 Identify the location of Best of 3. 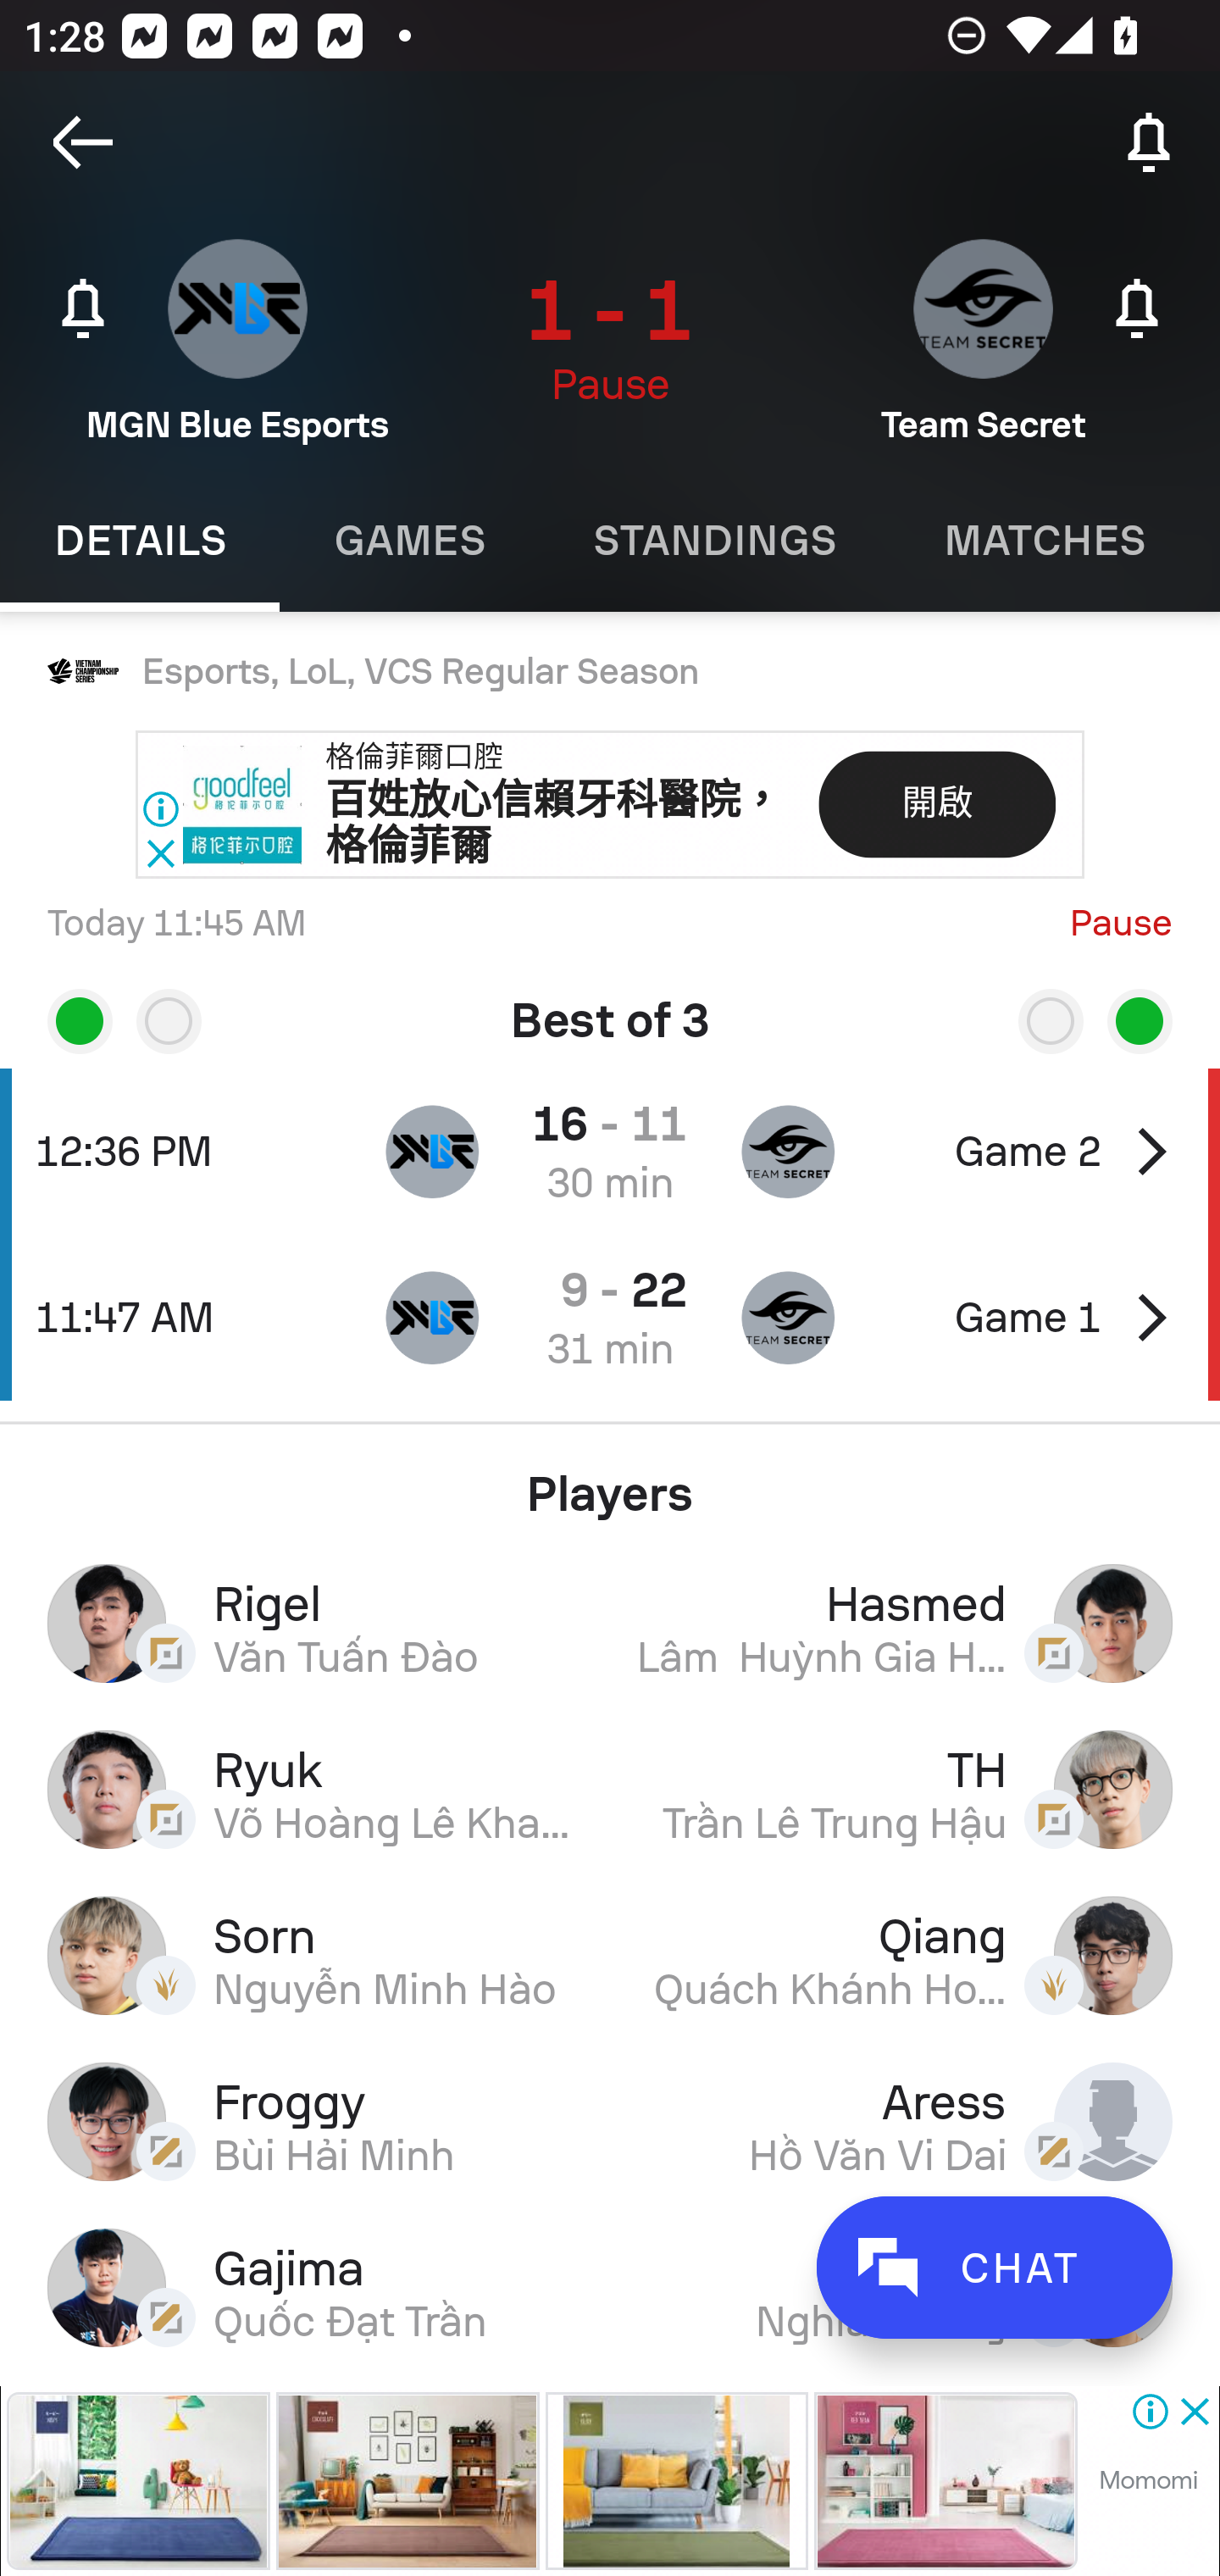
(610, 1009).